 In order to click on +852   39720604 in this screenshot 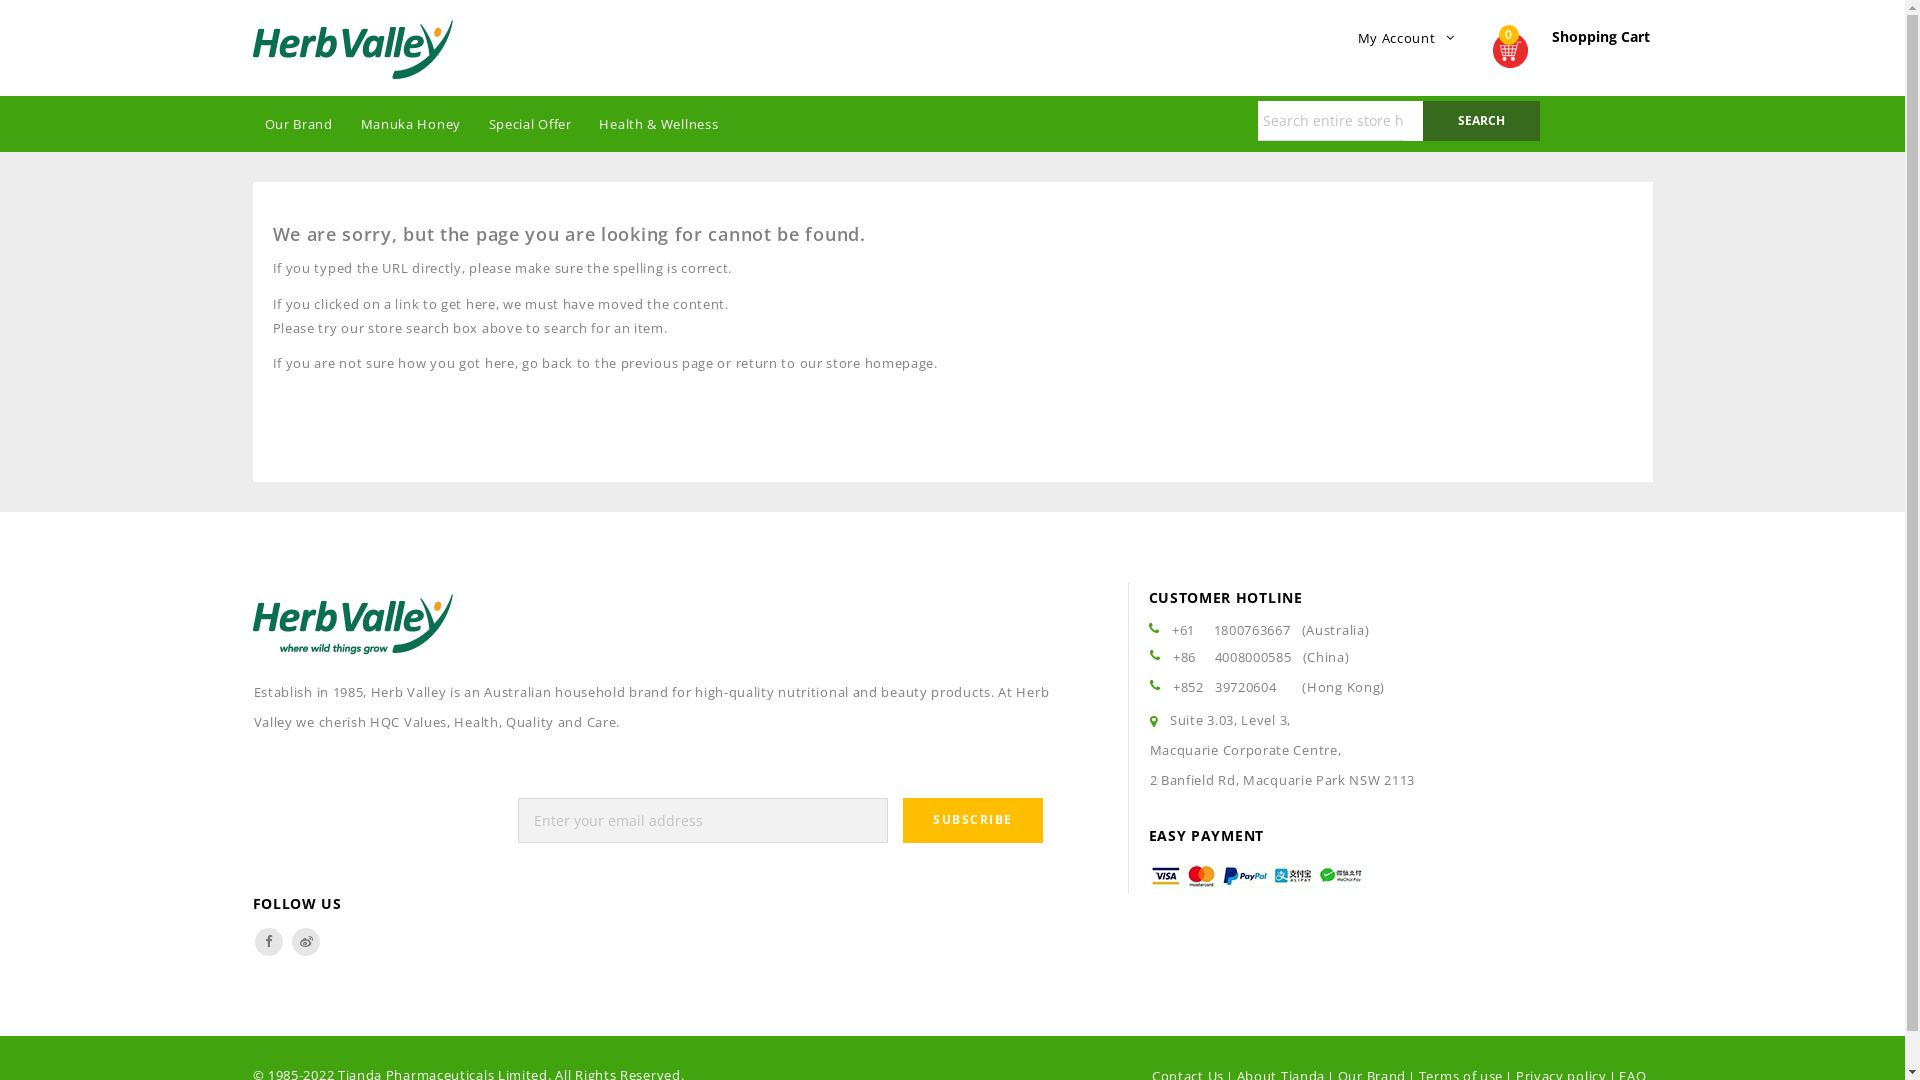, I will do `click(1225, 687)`.